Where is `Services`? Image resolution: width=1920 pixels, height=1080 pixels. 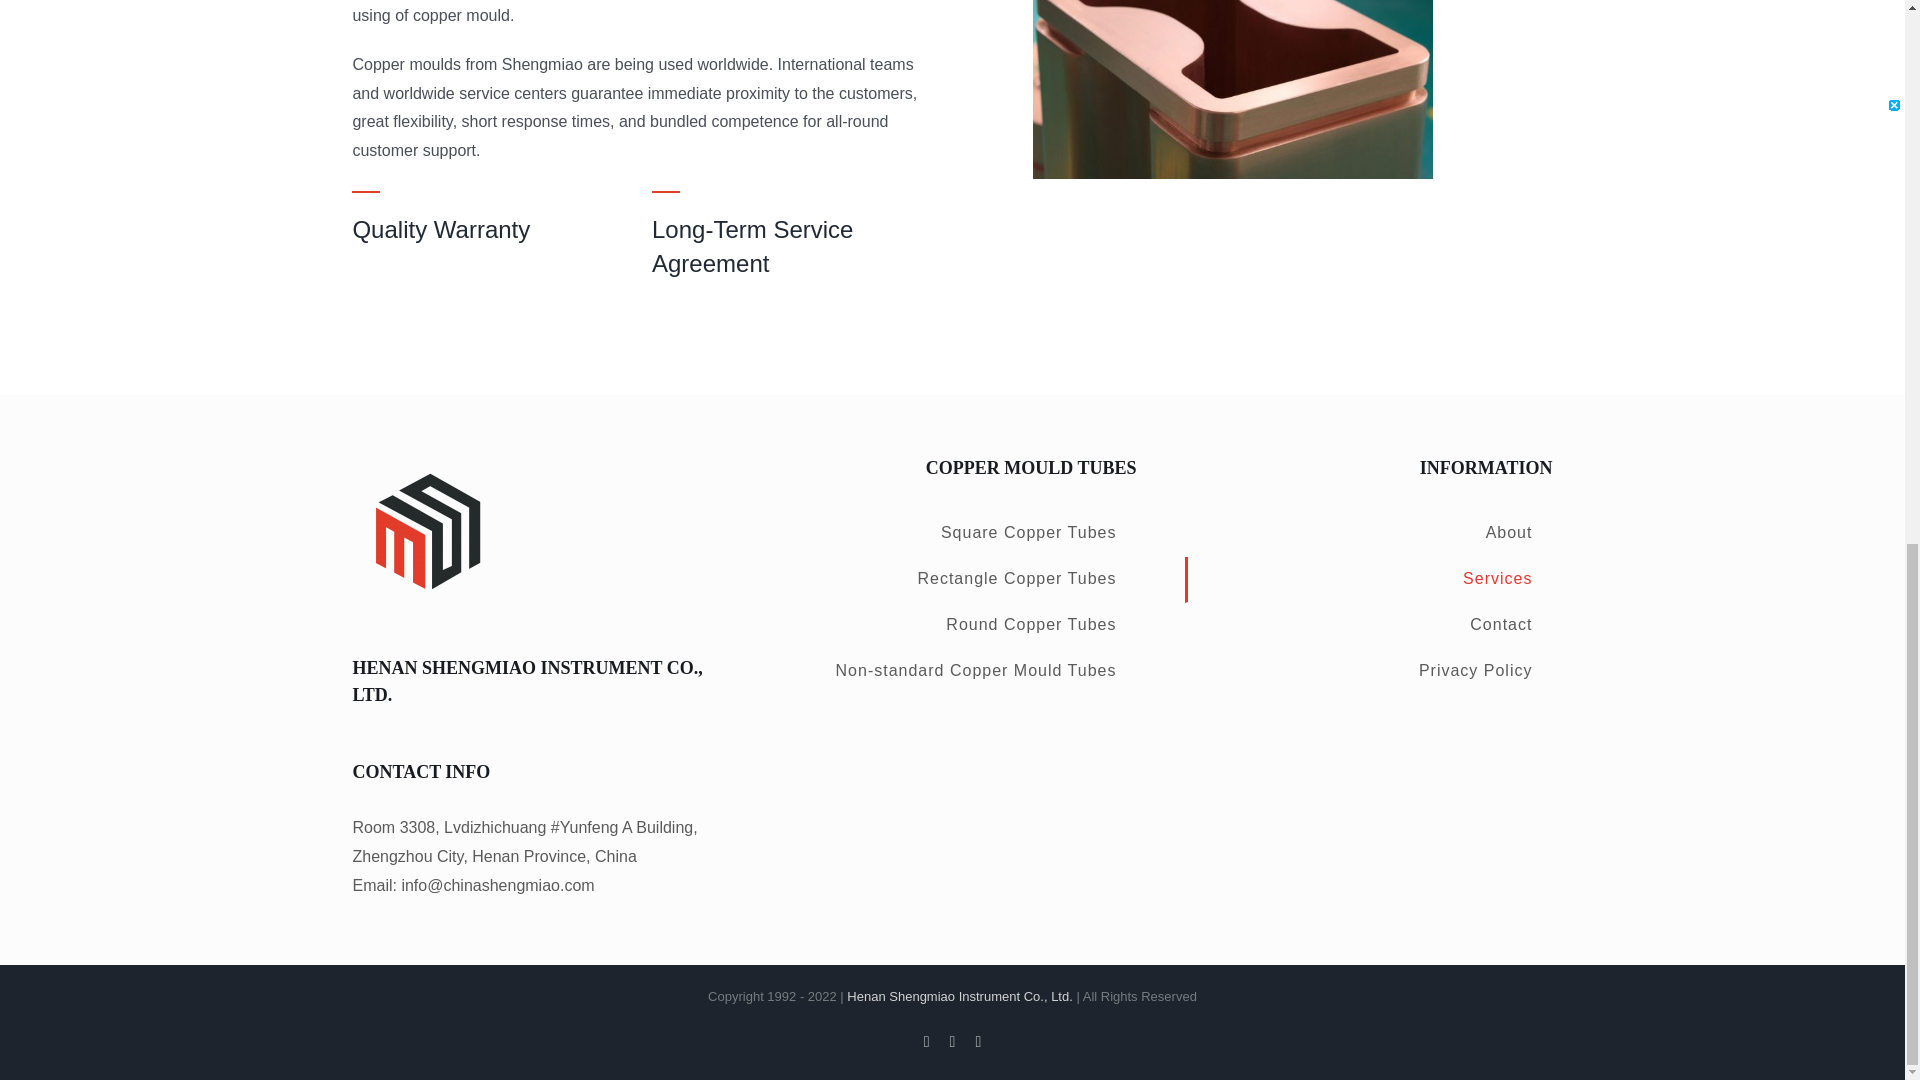
Services is located at coordinates (1368, 580).